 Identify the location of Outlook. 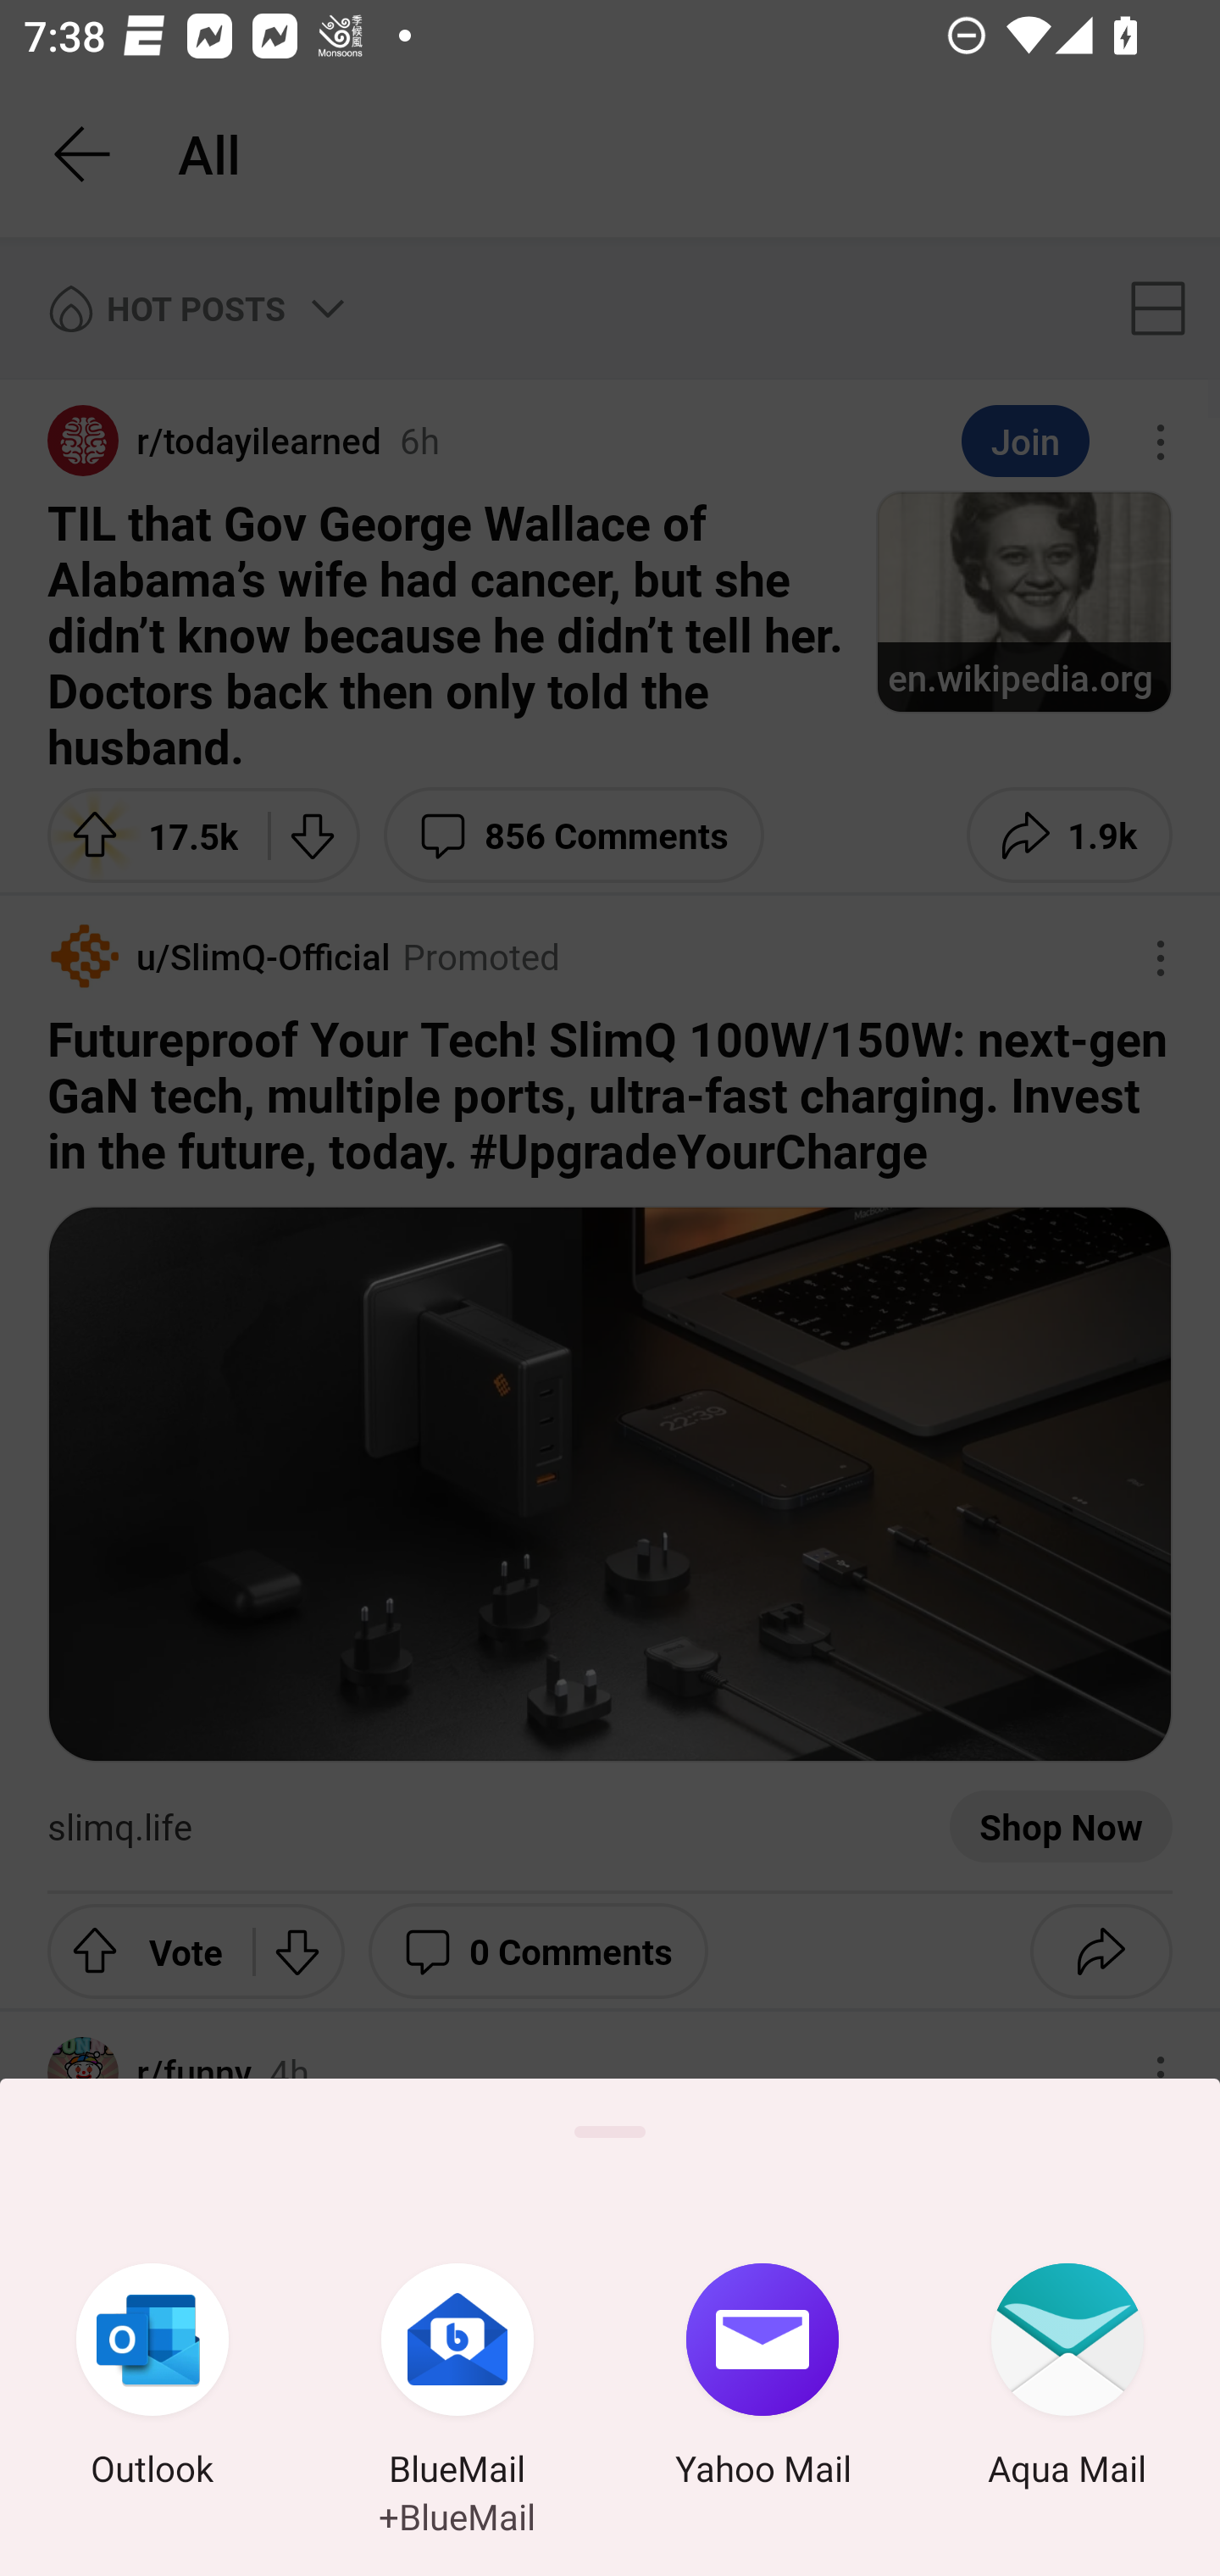
(152, 2379).